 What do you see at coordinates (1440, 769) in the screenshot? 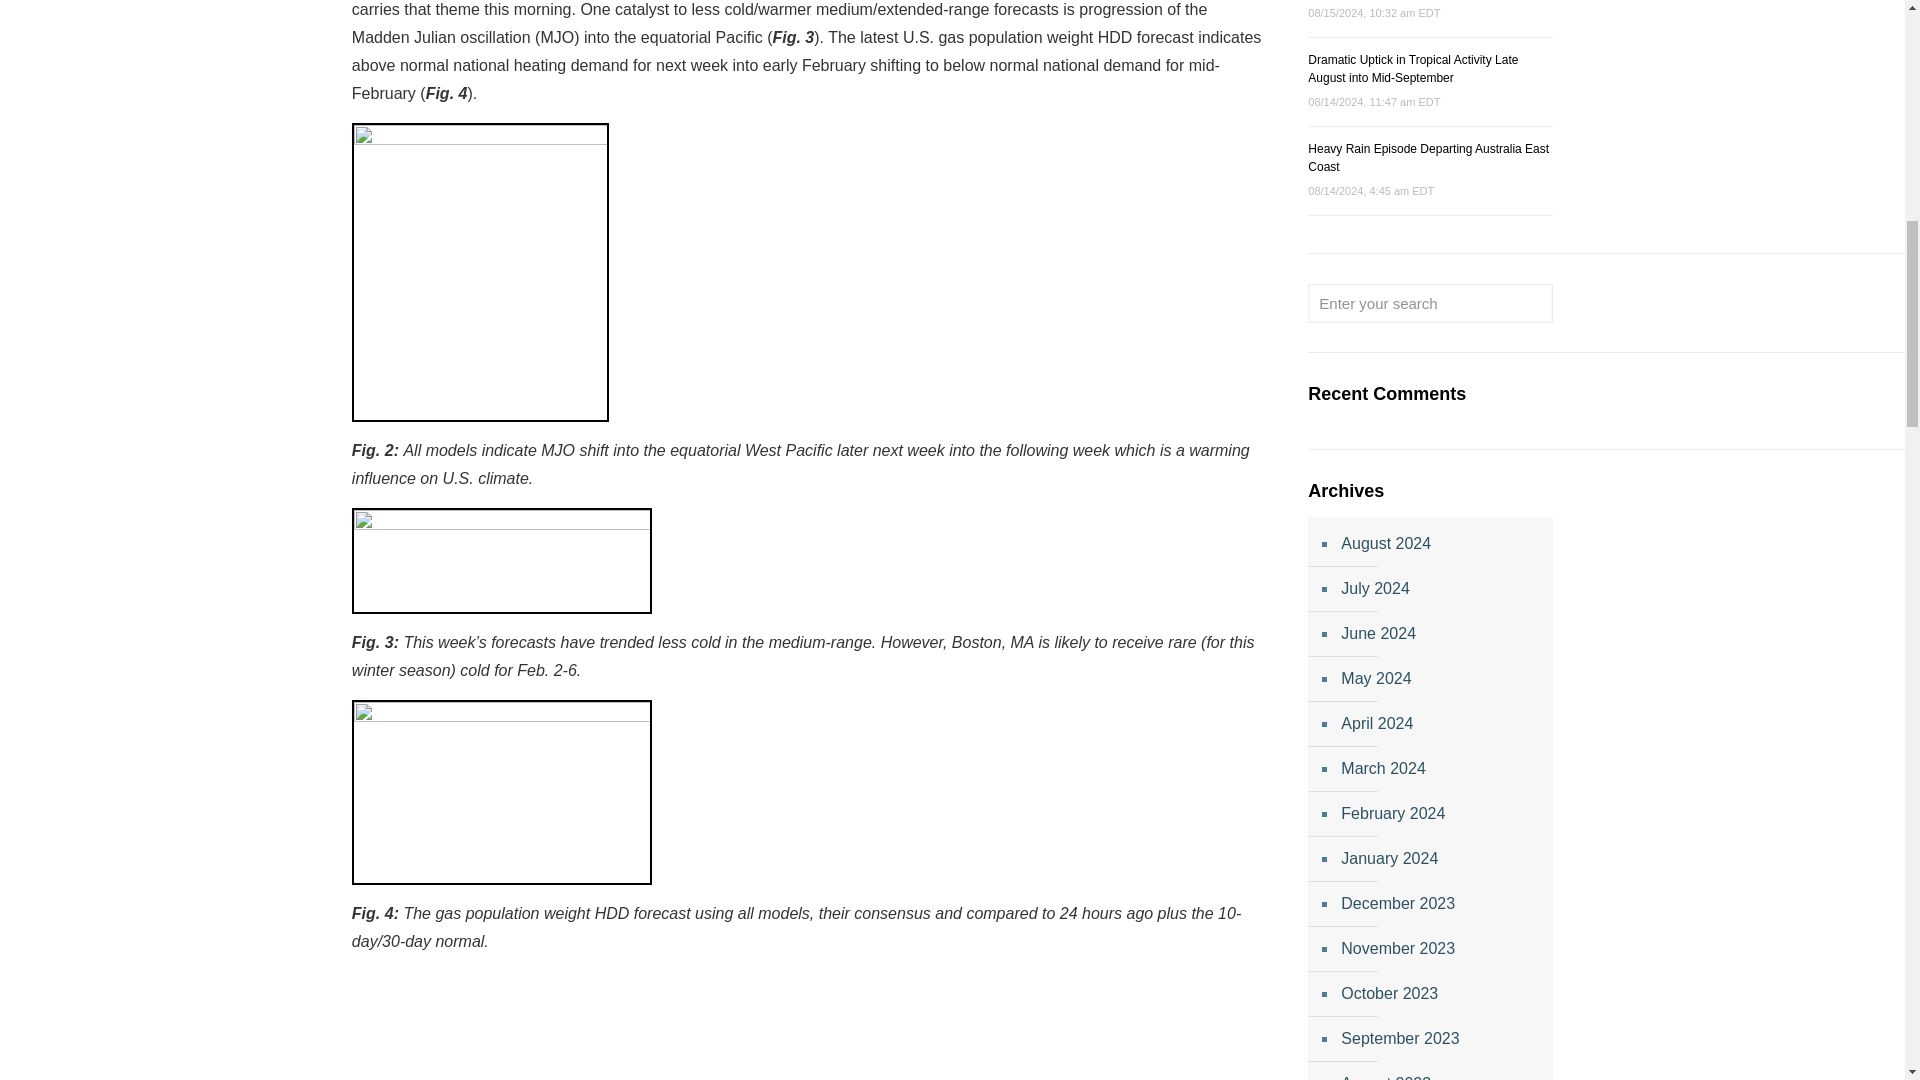
I see `March 2024` at bounding box center [1440, 769].